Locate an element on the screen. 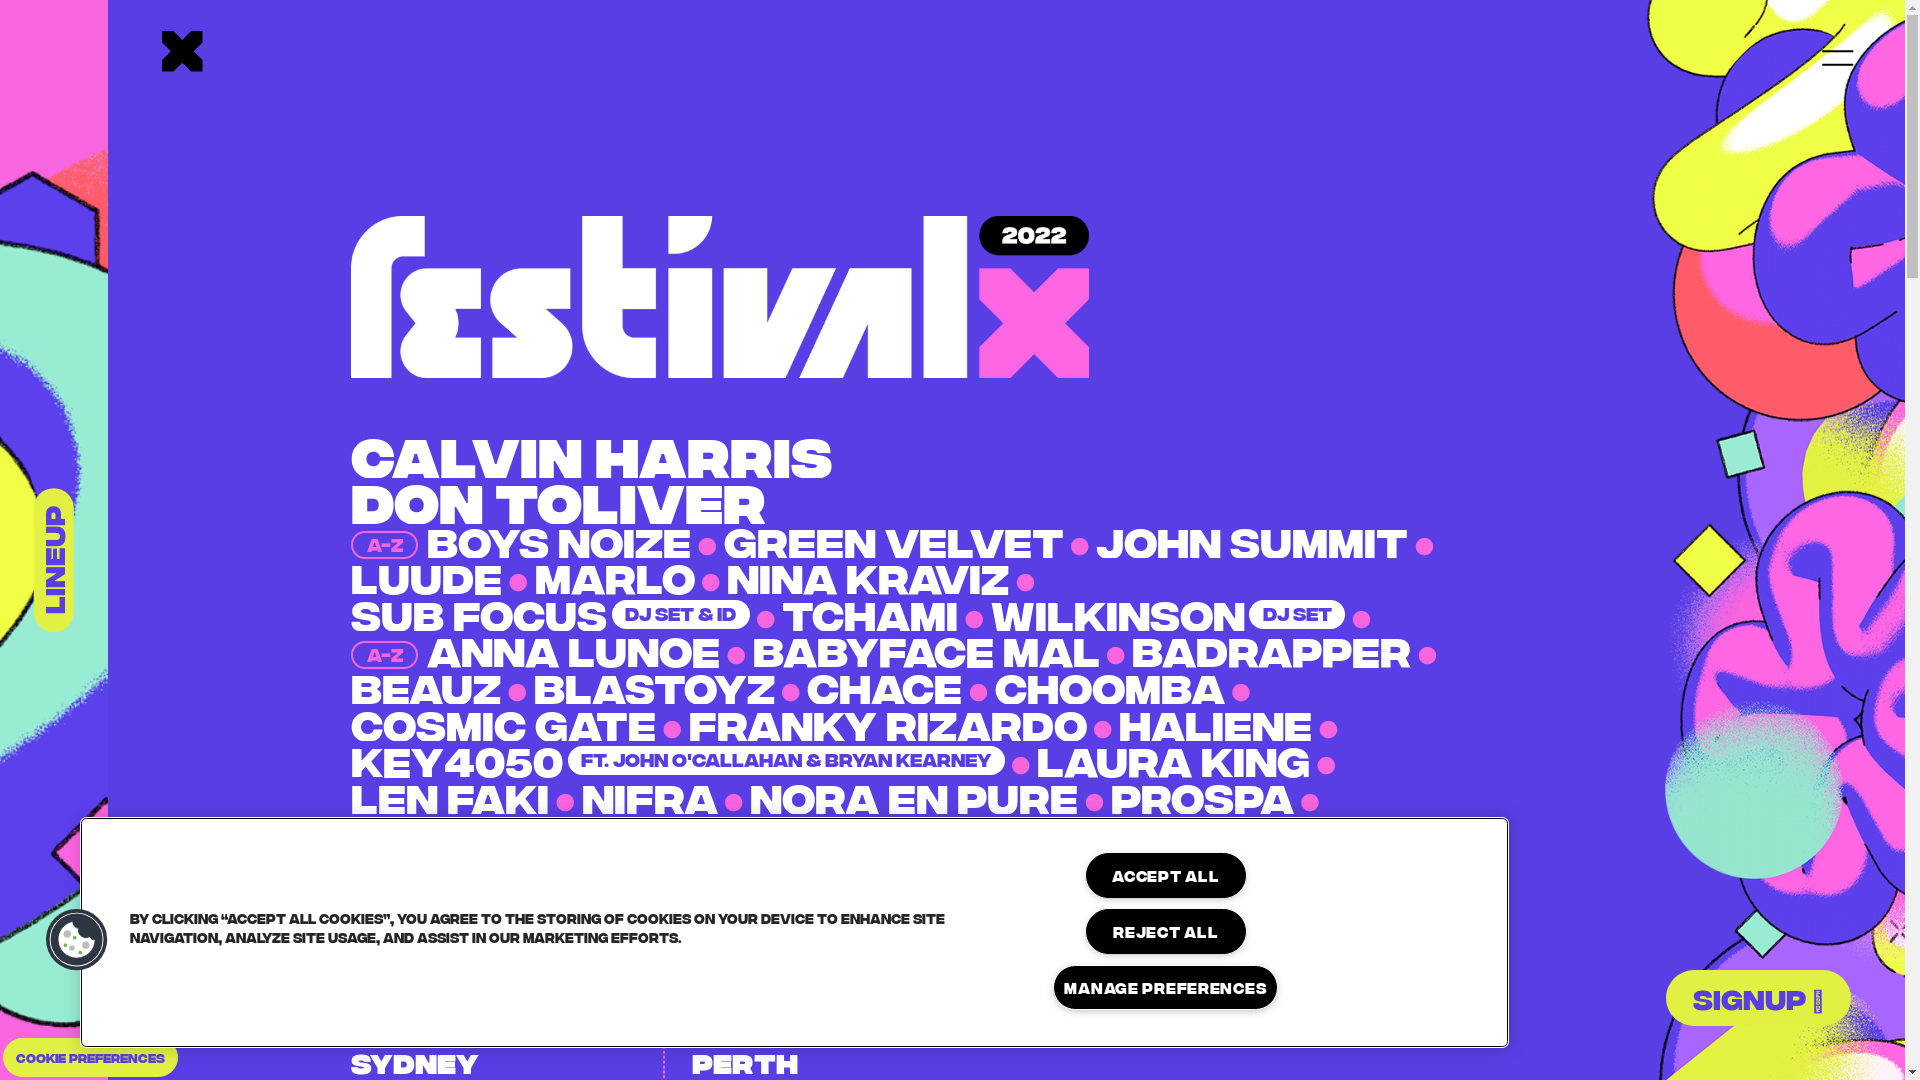  Homepage is located at coordinates (182, 54).